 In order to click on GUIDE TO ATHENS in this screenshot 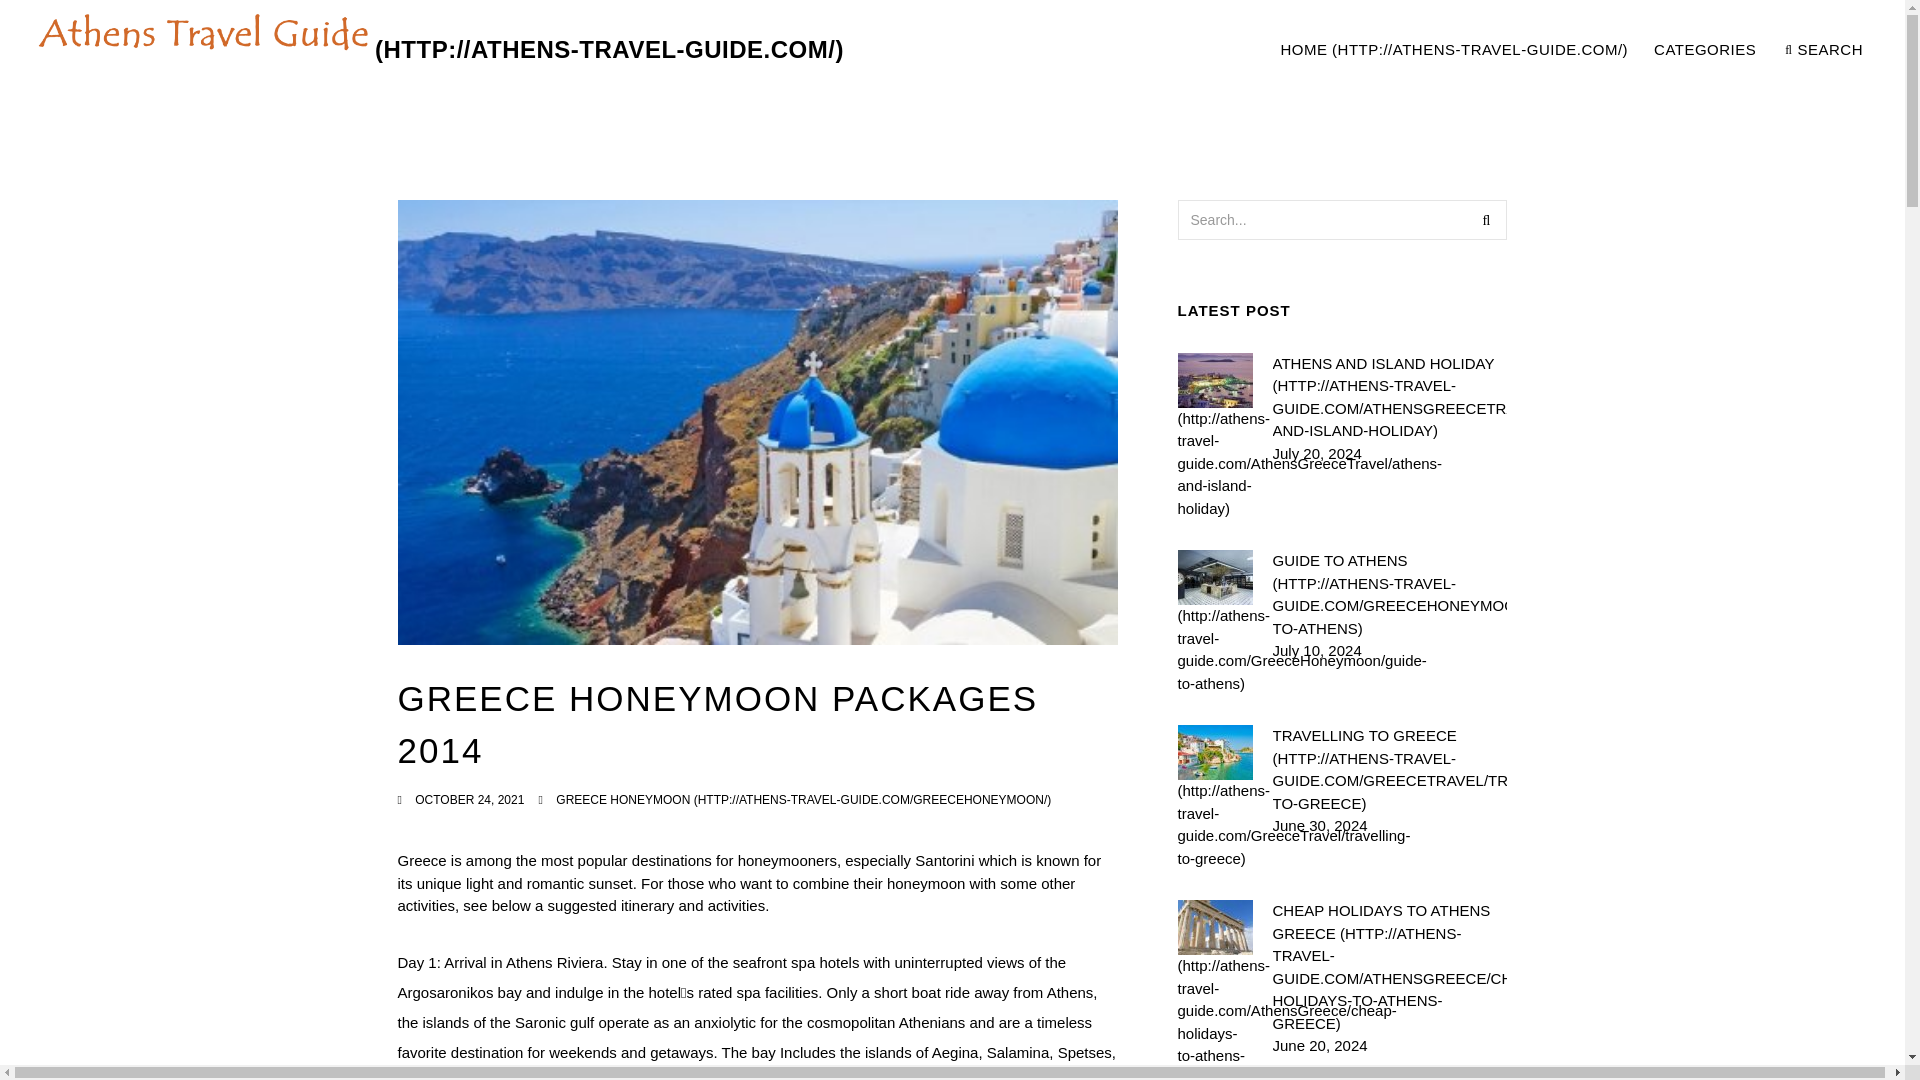, I will do `click(1389, 594)`.